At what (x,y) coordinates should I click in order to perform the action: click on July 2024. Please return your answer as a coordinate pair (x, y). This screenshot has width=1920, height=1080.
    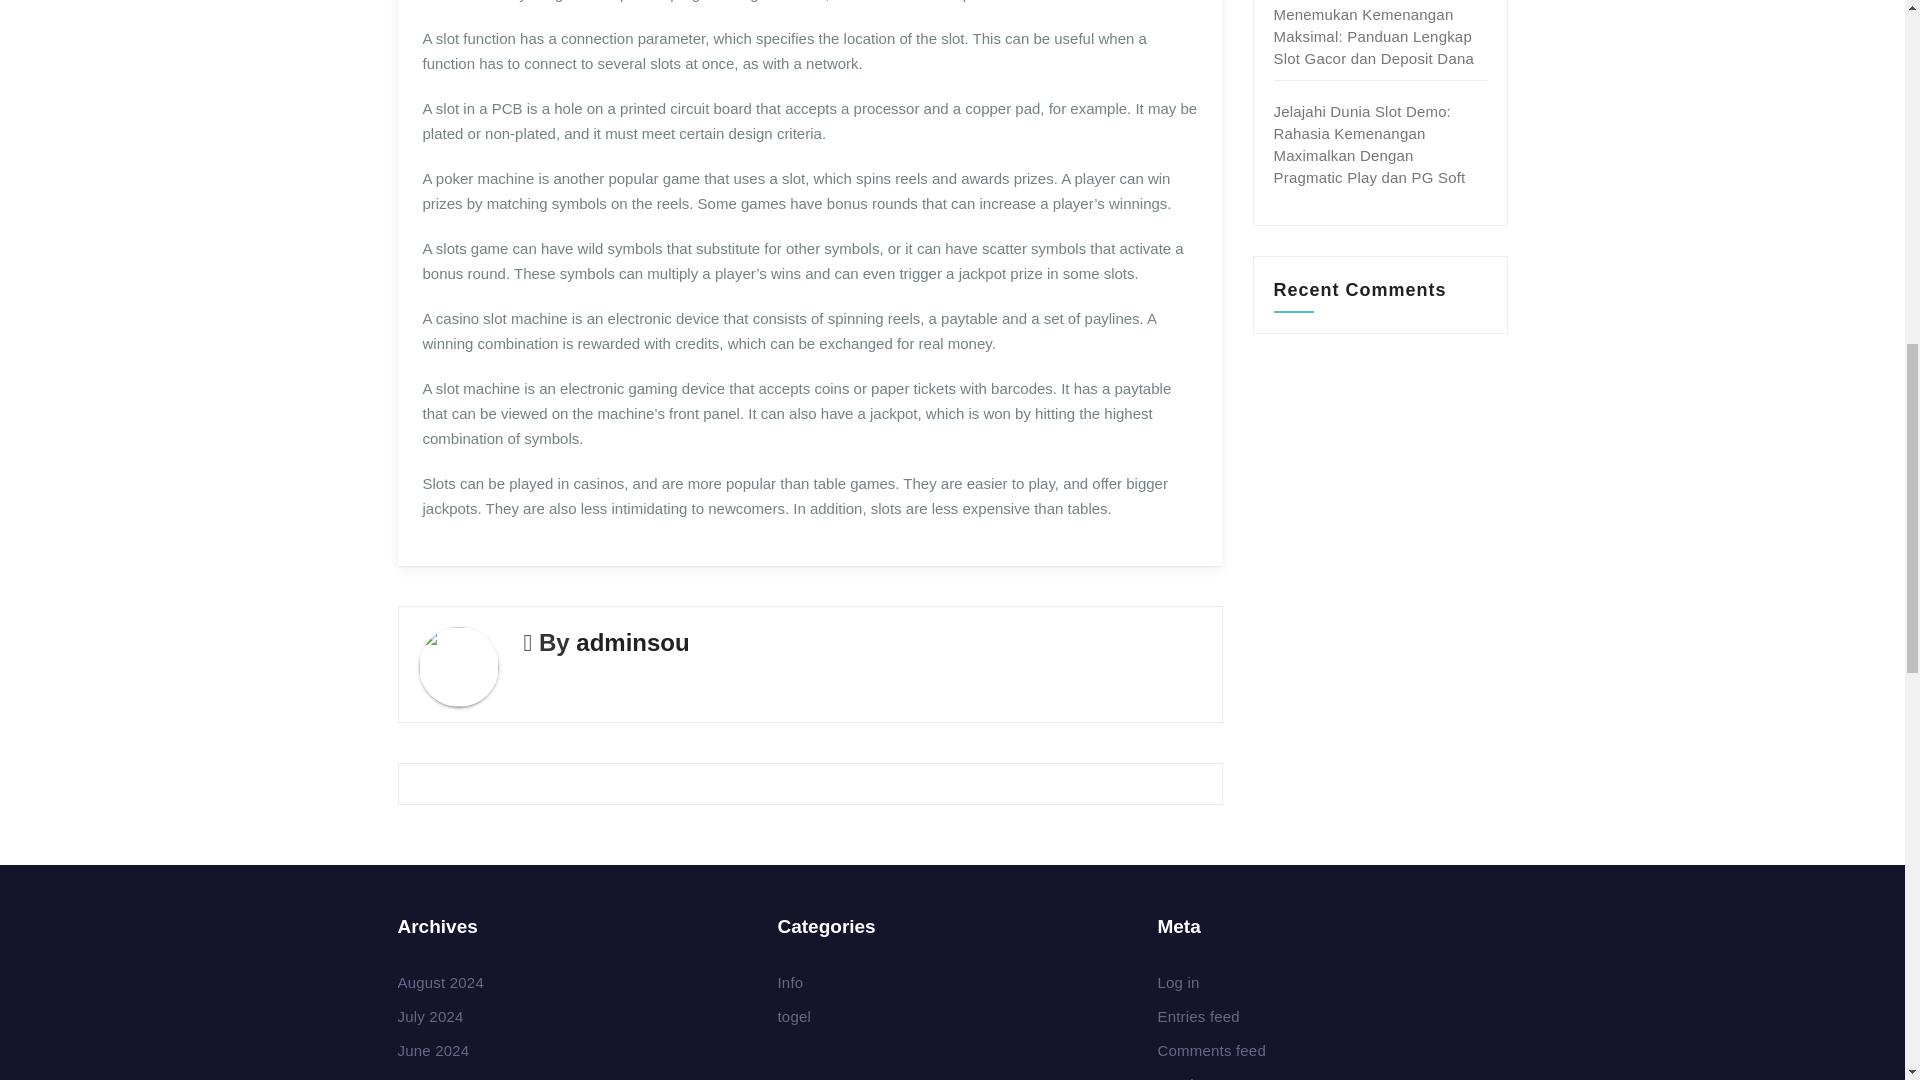
    Looking at the image, I should click on (430, 1016).